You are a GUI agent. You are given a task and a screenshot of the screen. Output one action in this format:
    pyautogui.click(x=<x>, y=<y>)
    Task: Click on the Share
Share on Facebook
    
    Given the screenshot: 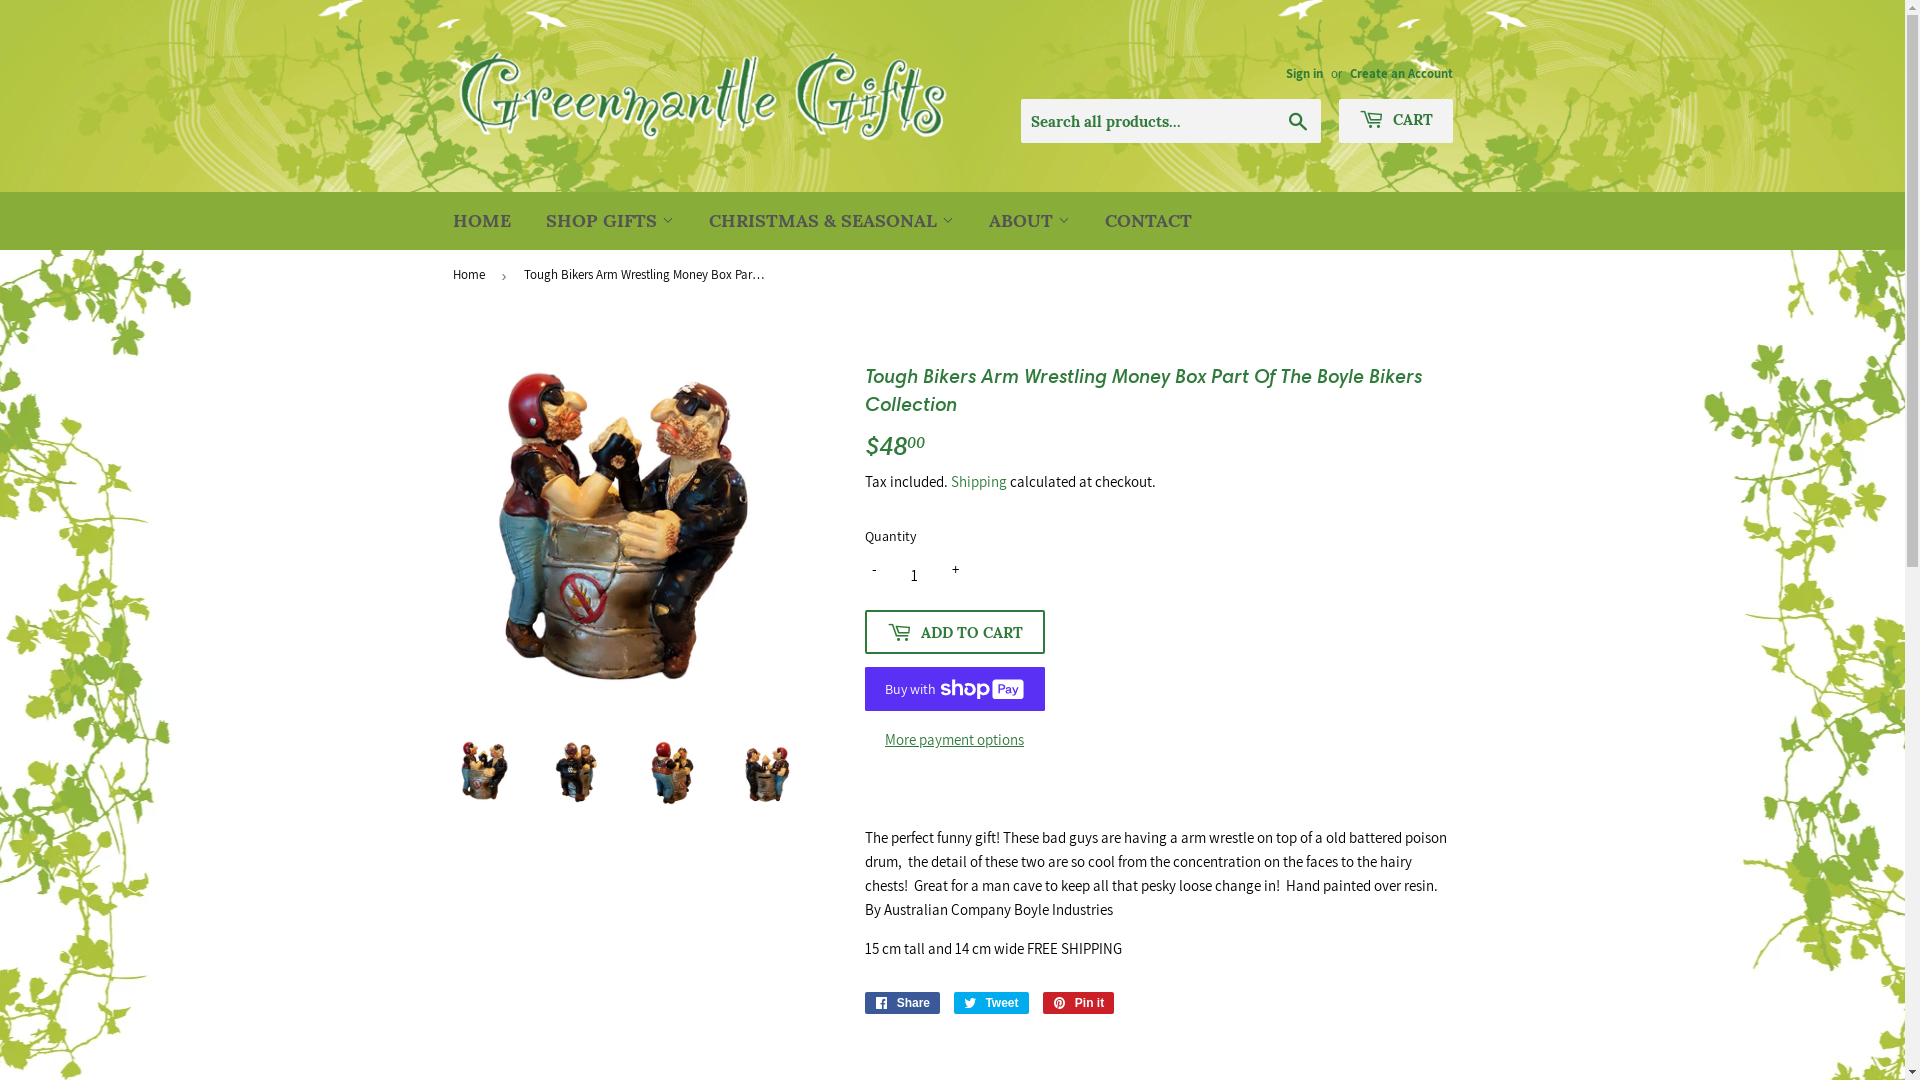 What is the action you would take?
    pyautogui.click(x=902, y=1003)
    